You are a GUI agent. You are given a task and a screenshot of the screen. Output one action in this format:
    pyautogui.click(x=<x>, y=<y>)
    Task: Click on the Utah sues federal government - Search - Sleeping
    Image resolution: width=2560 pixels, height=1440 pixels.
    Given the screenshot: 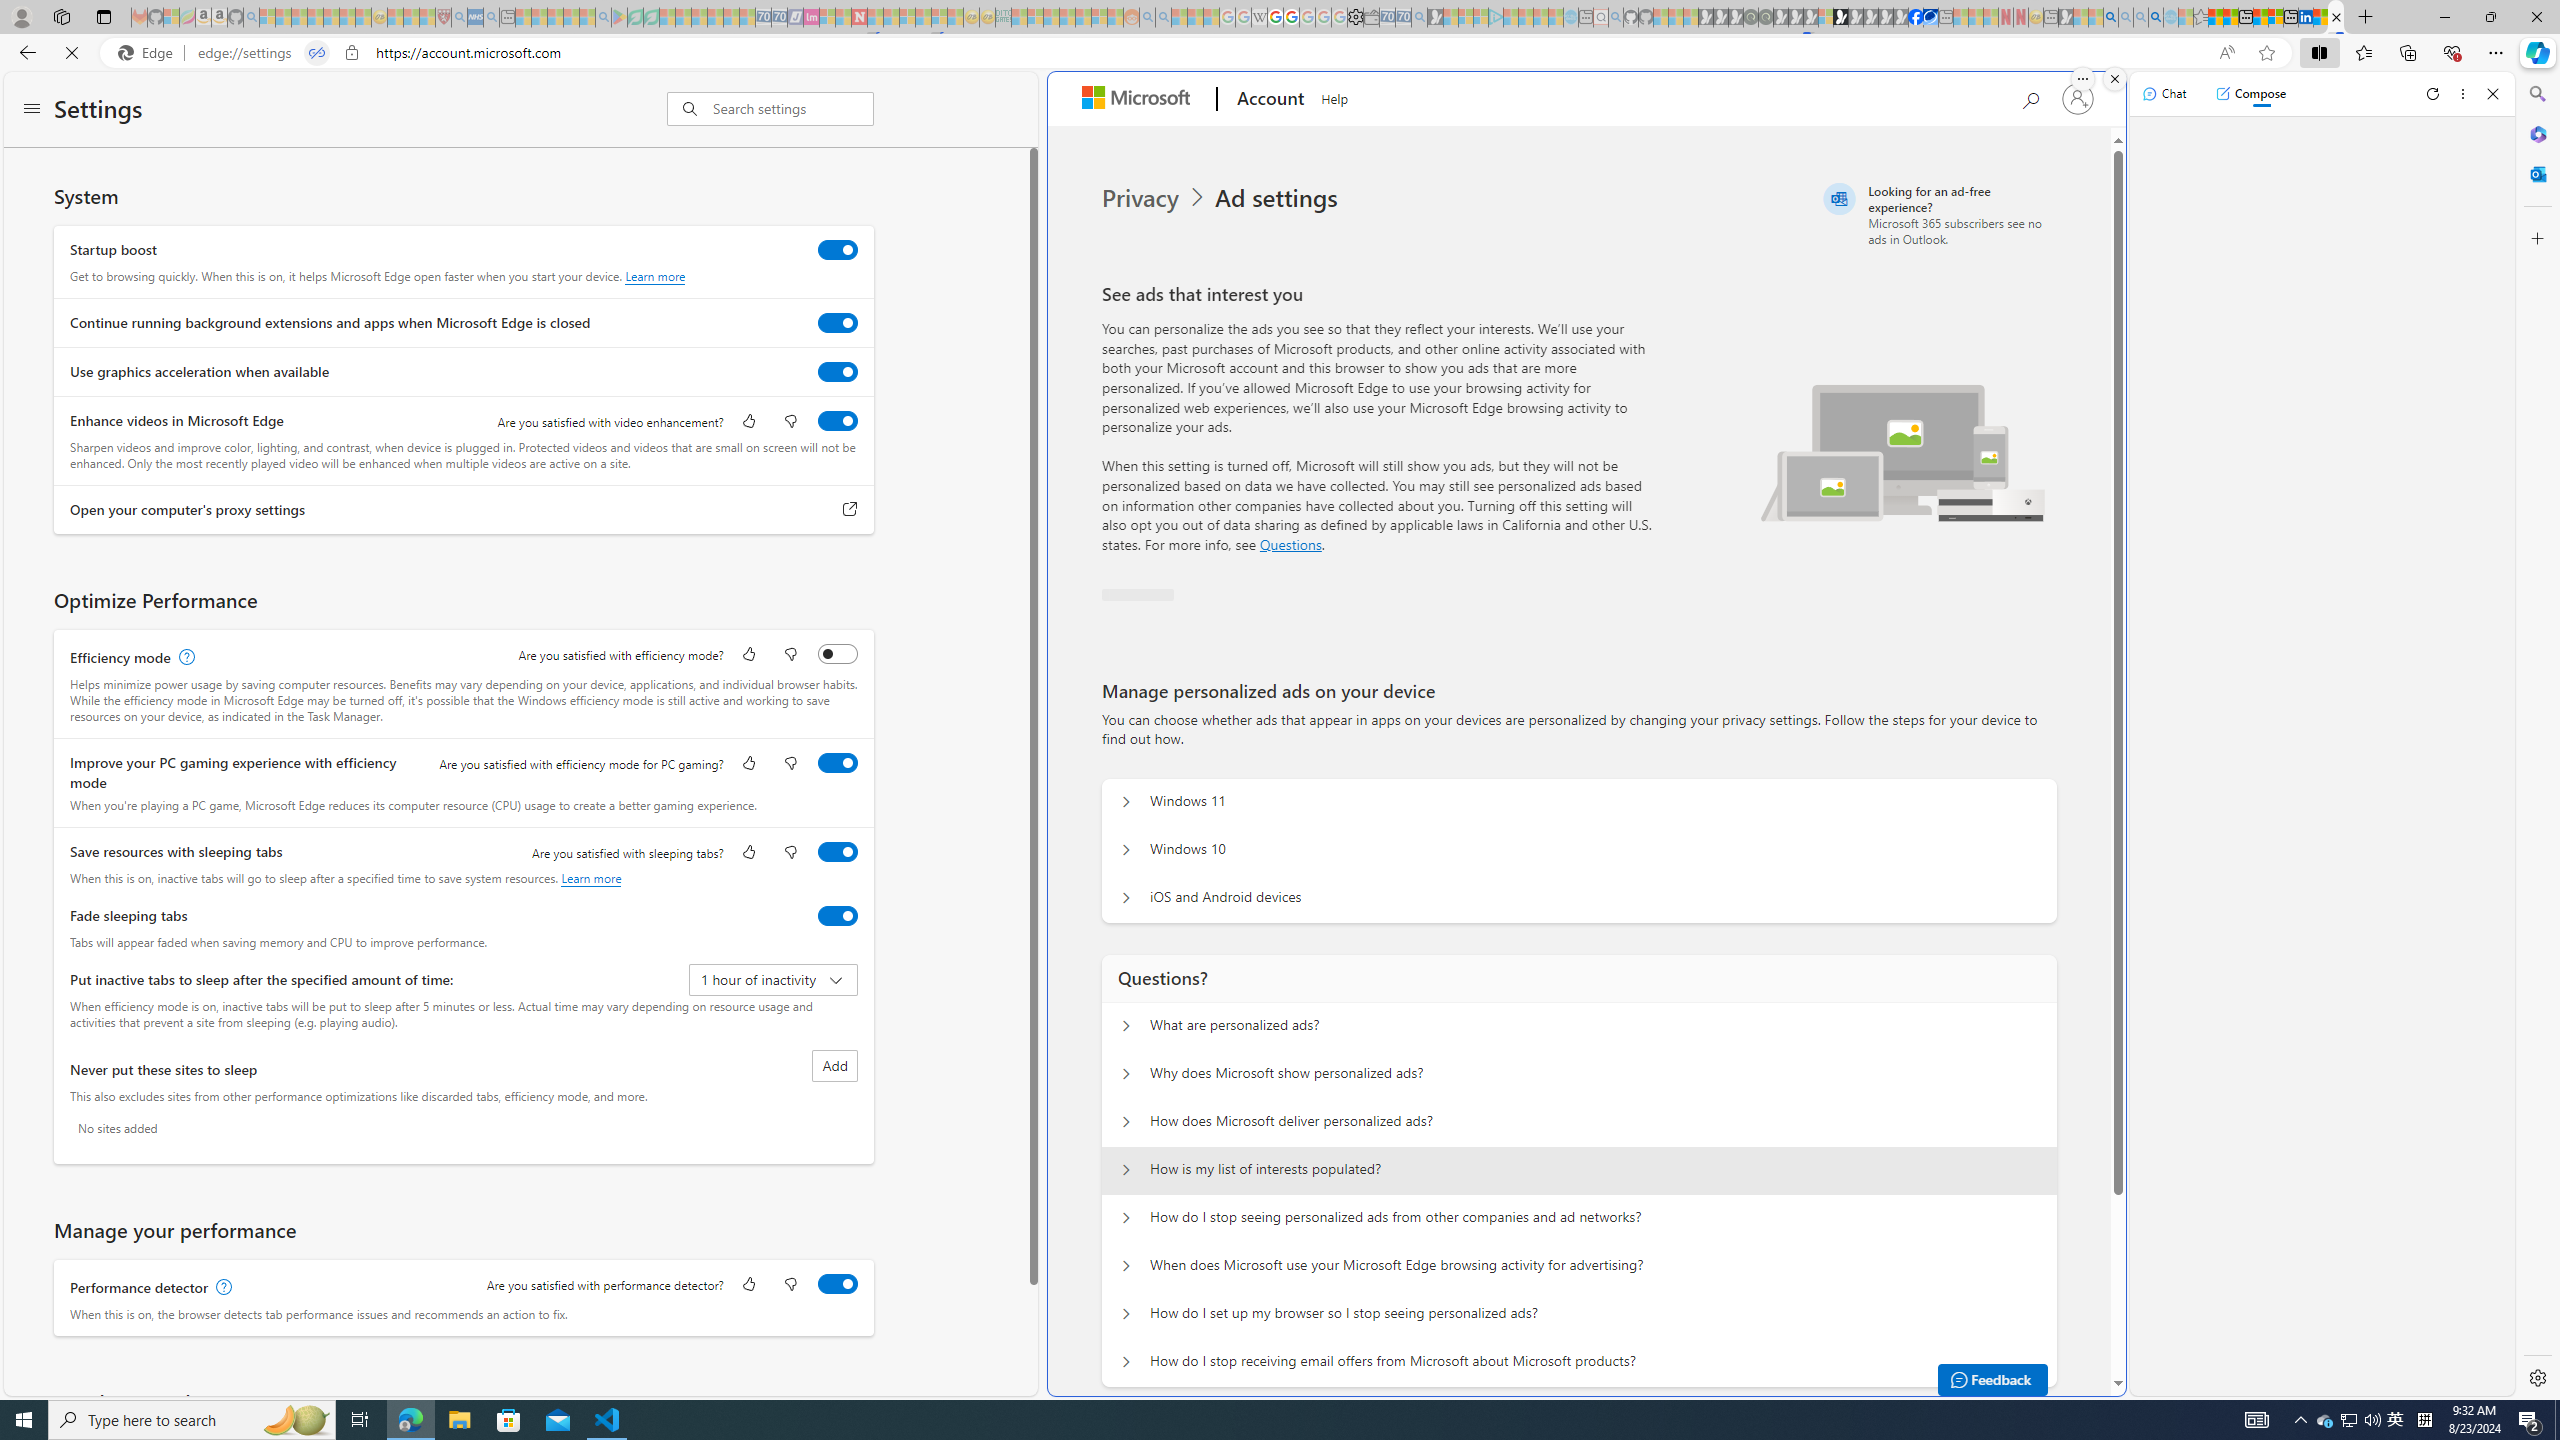 What is the action you would take?
    pyautogui.click(x=1163, y=17)
    